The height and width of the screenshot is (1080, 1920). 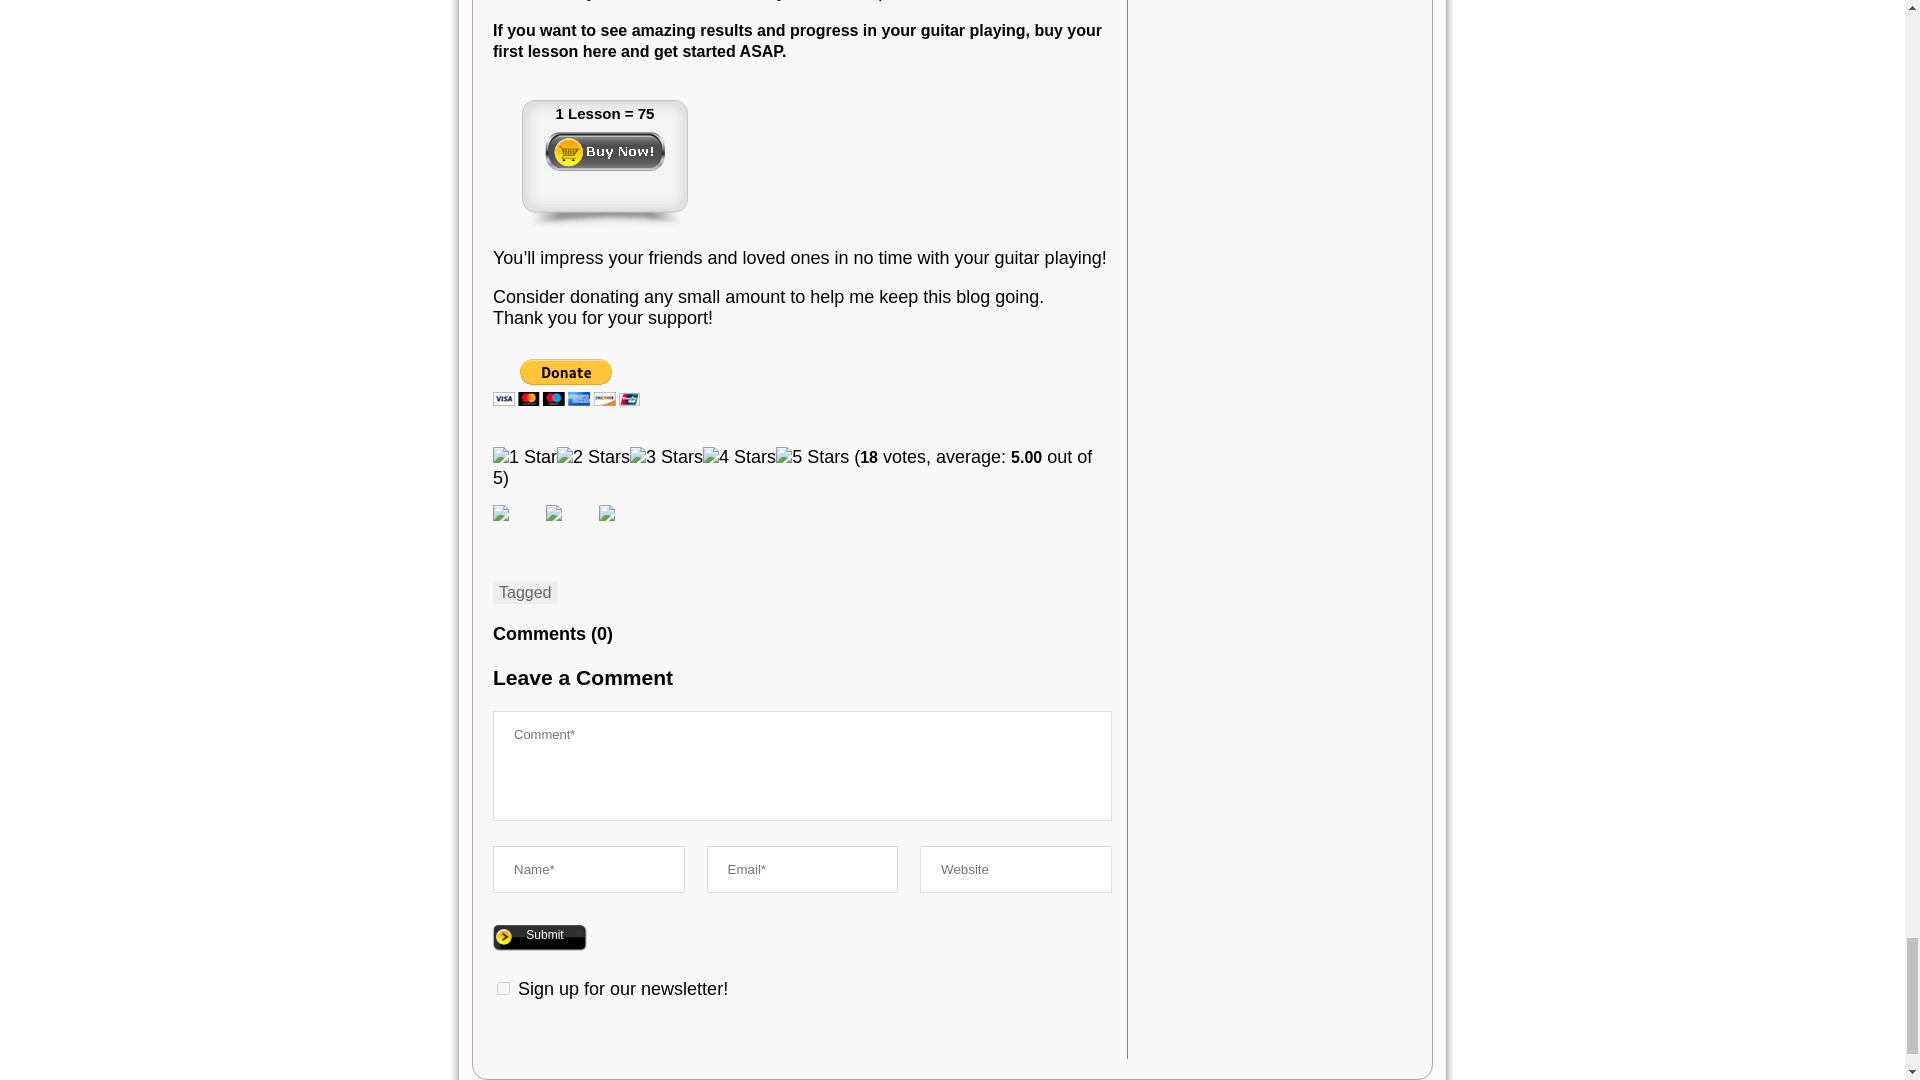 I want to click on Share on Facebook, so click(x=517, y=528).